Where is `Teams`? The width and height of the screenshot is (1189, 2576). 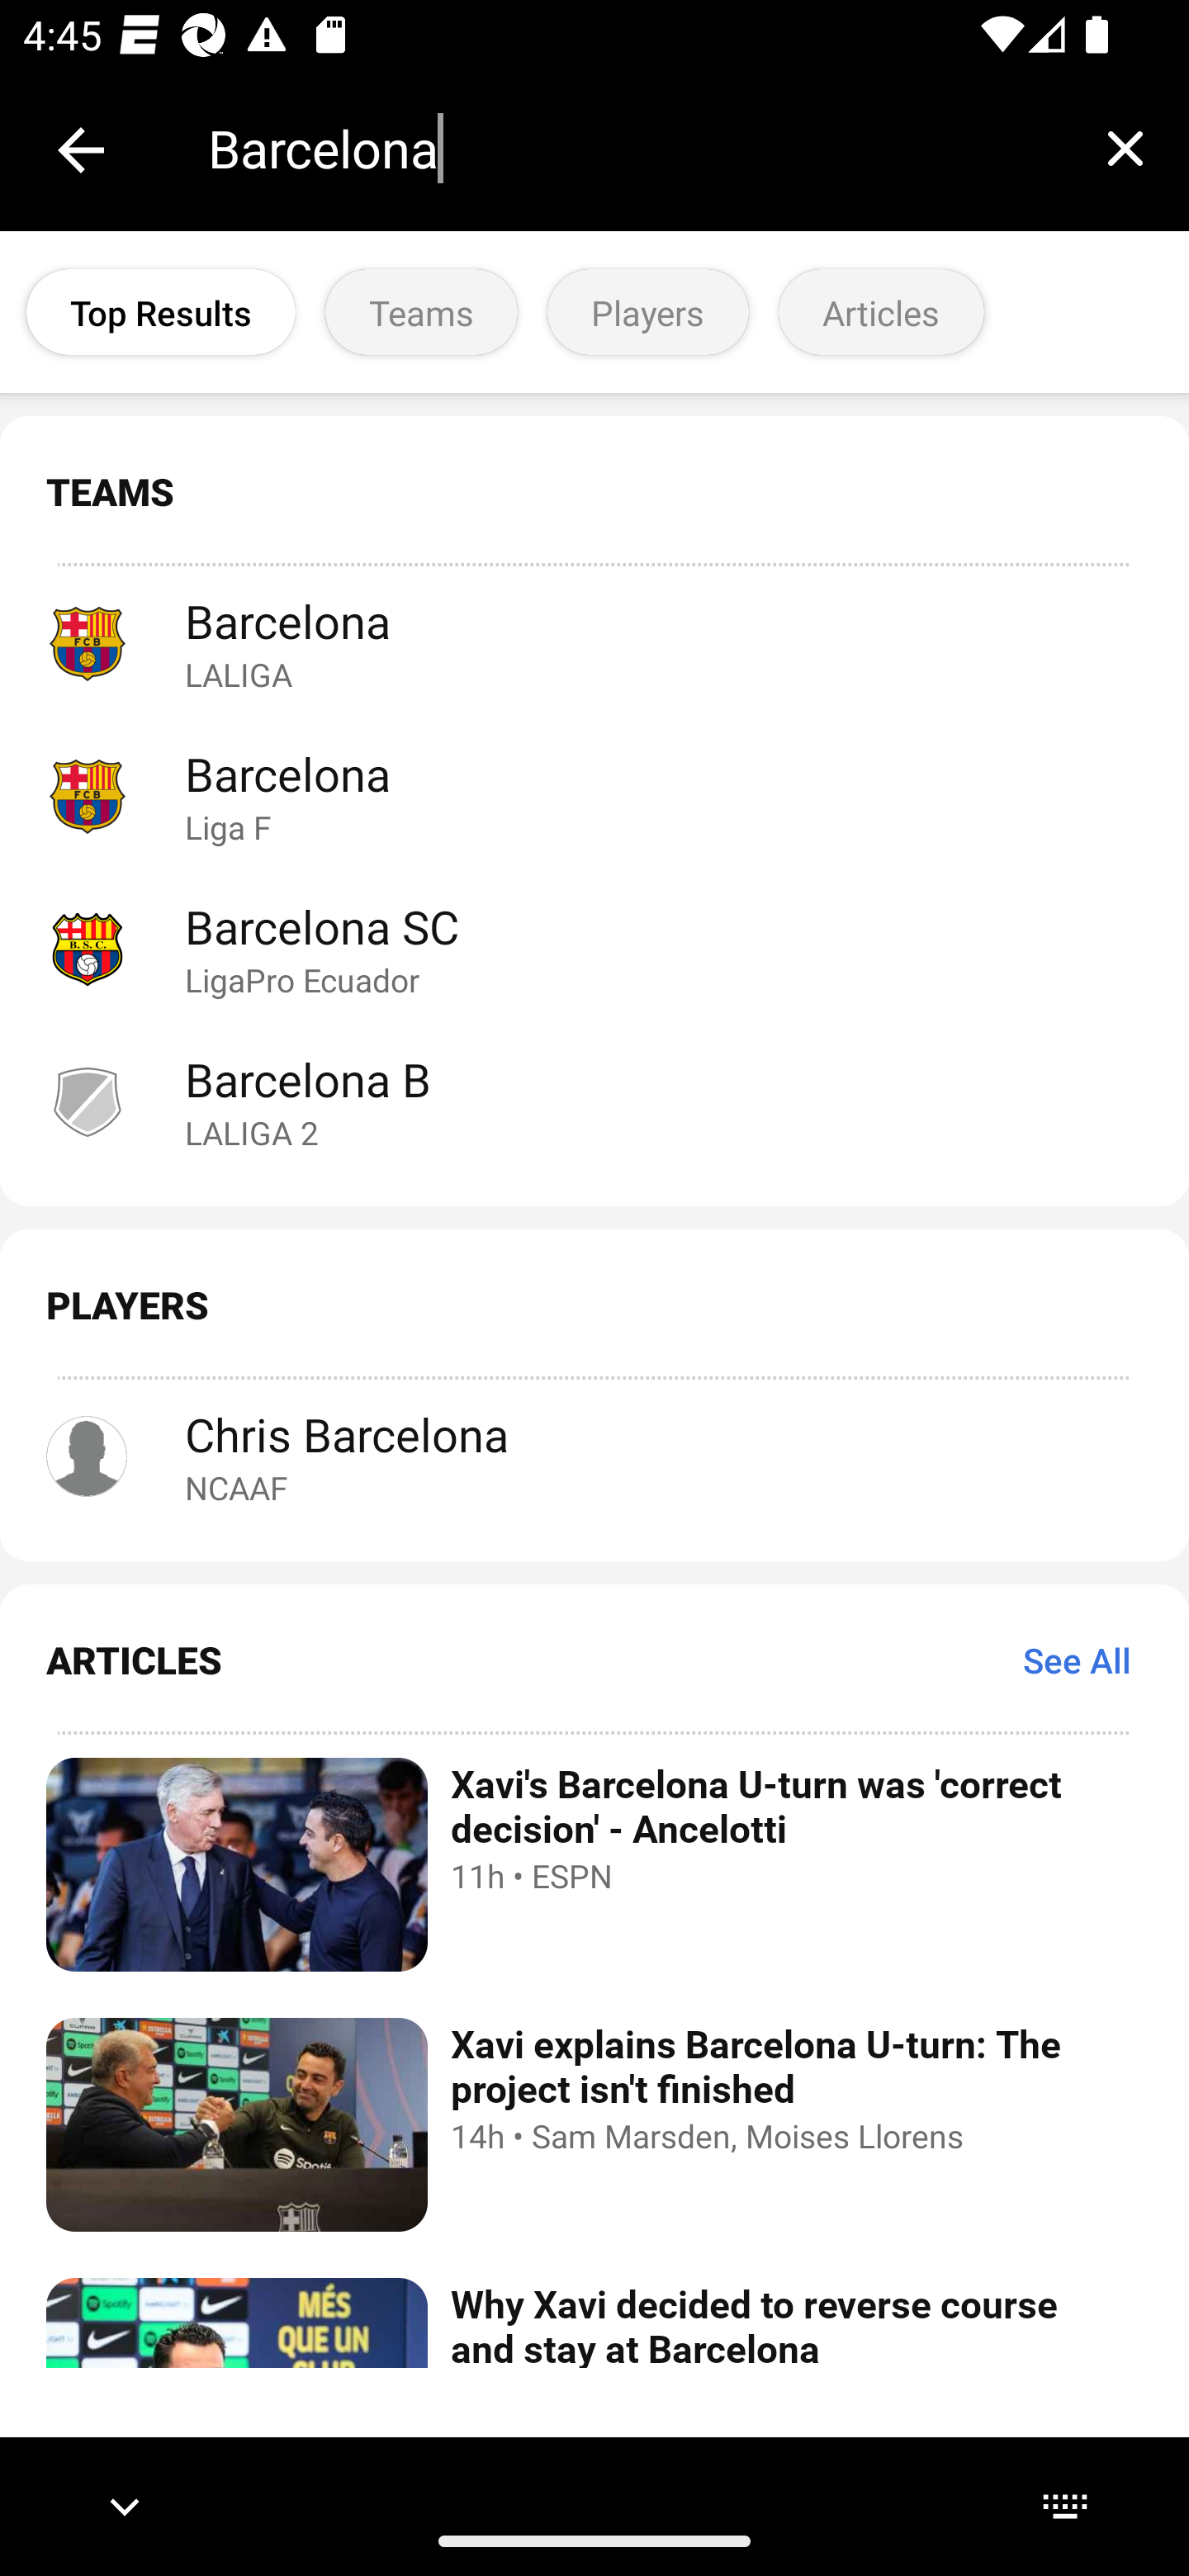
Teams is located at coordinates (421, 312).